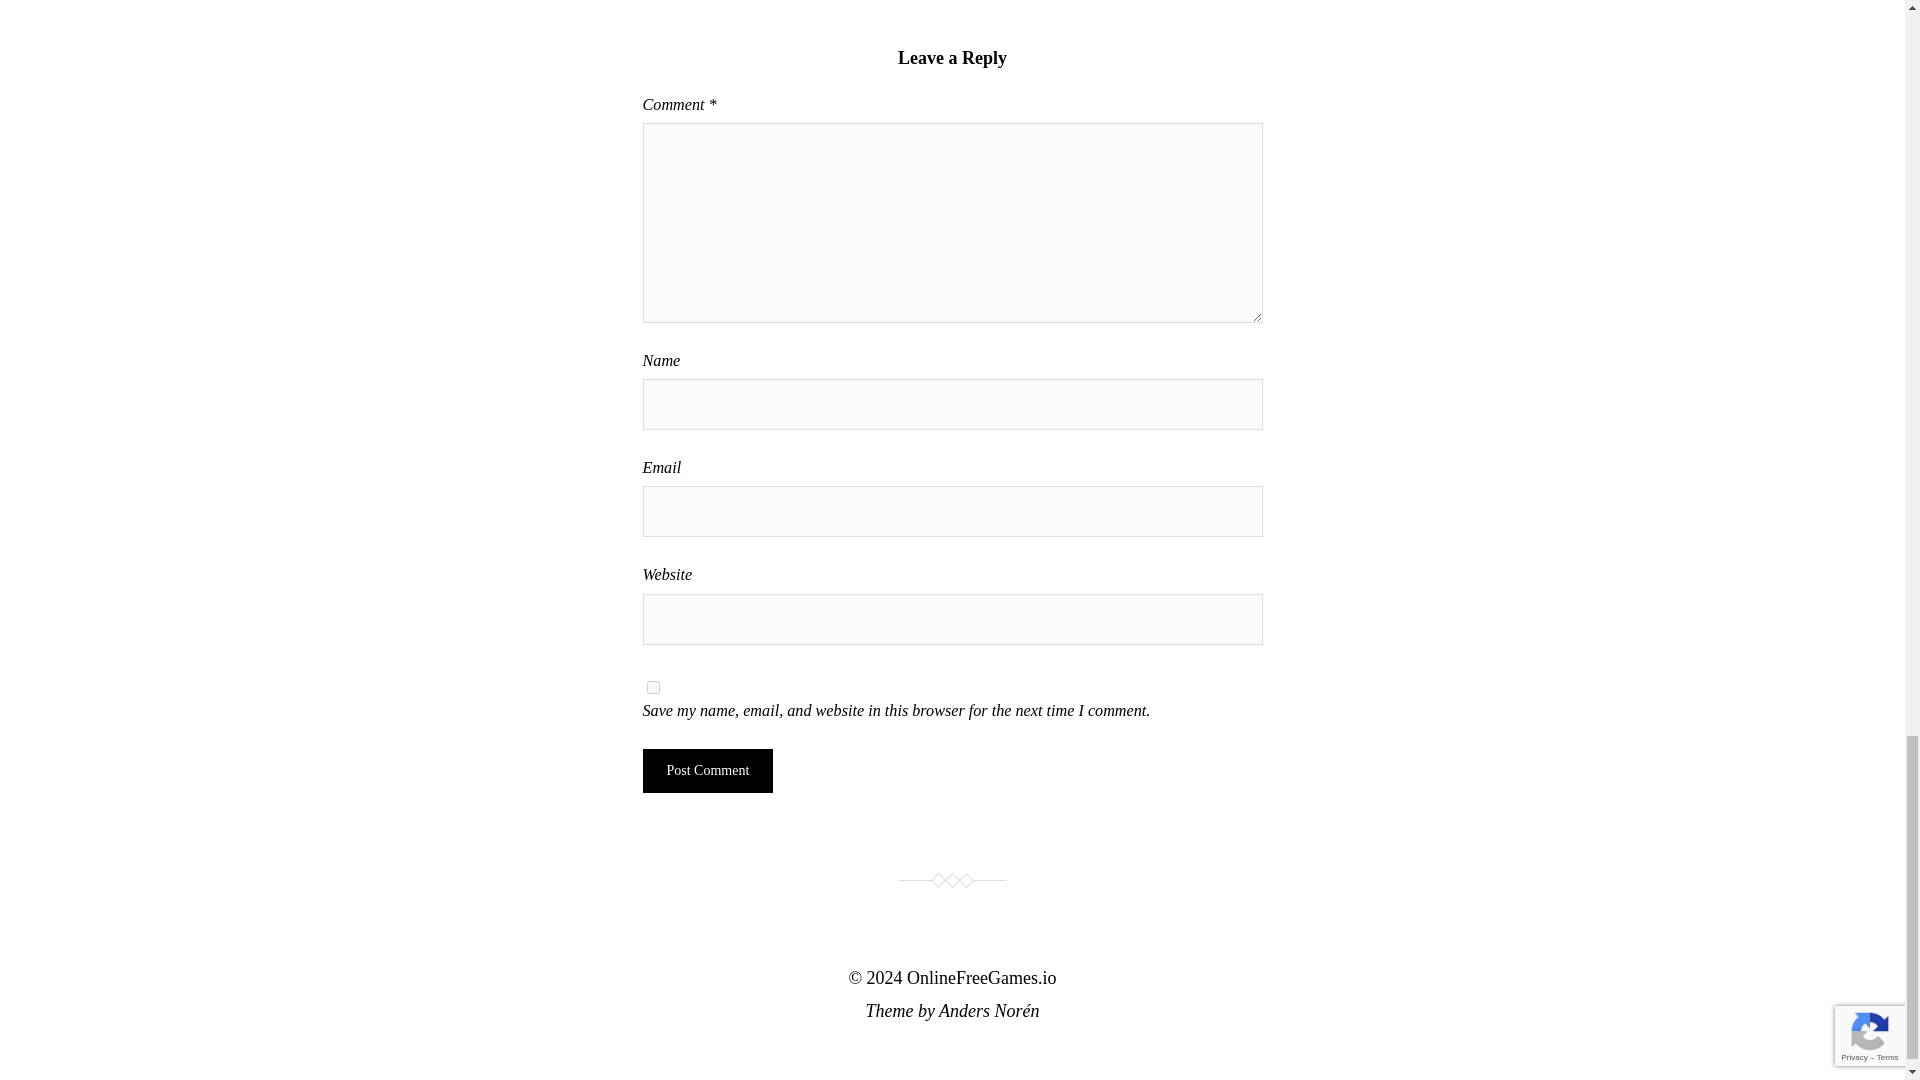  What do you see at coordinates (707, 770) in the screenshot?
I see `Post Comment` at bounding box center [707, 770].